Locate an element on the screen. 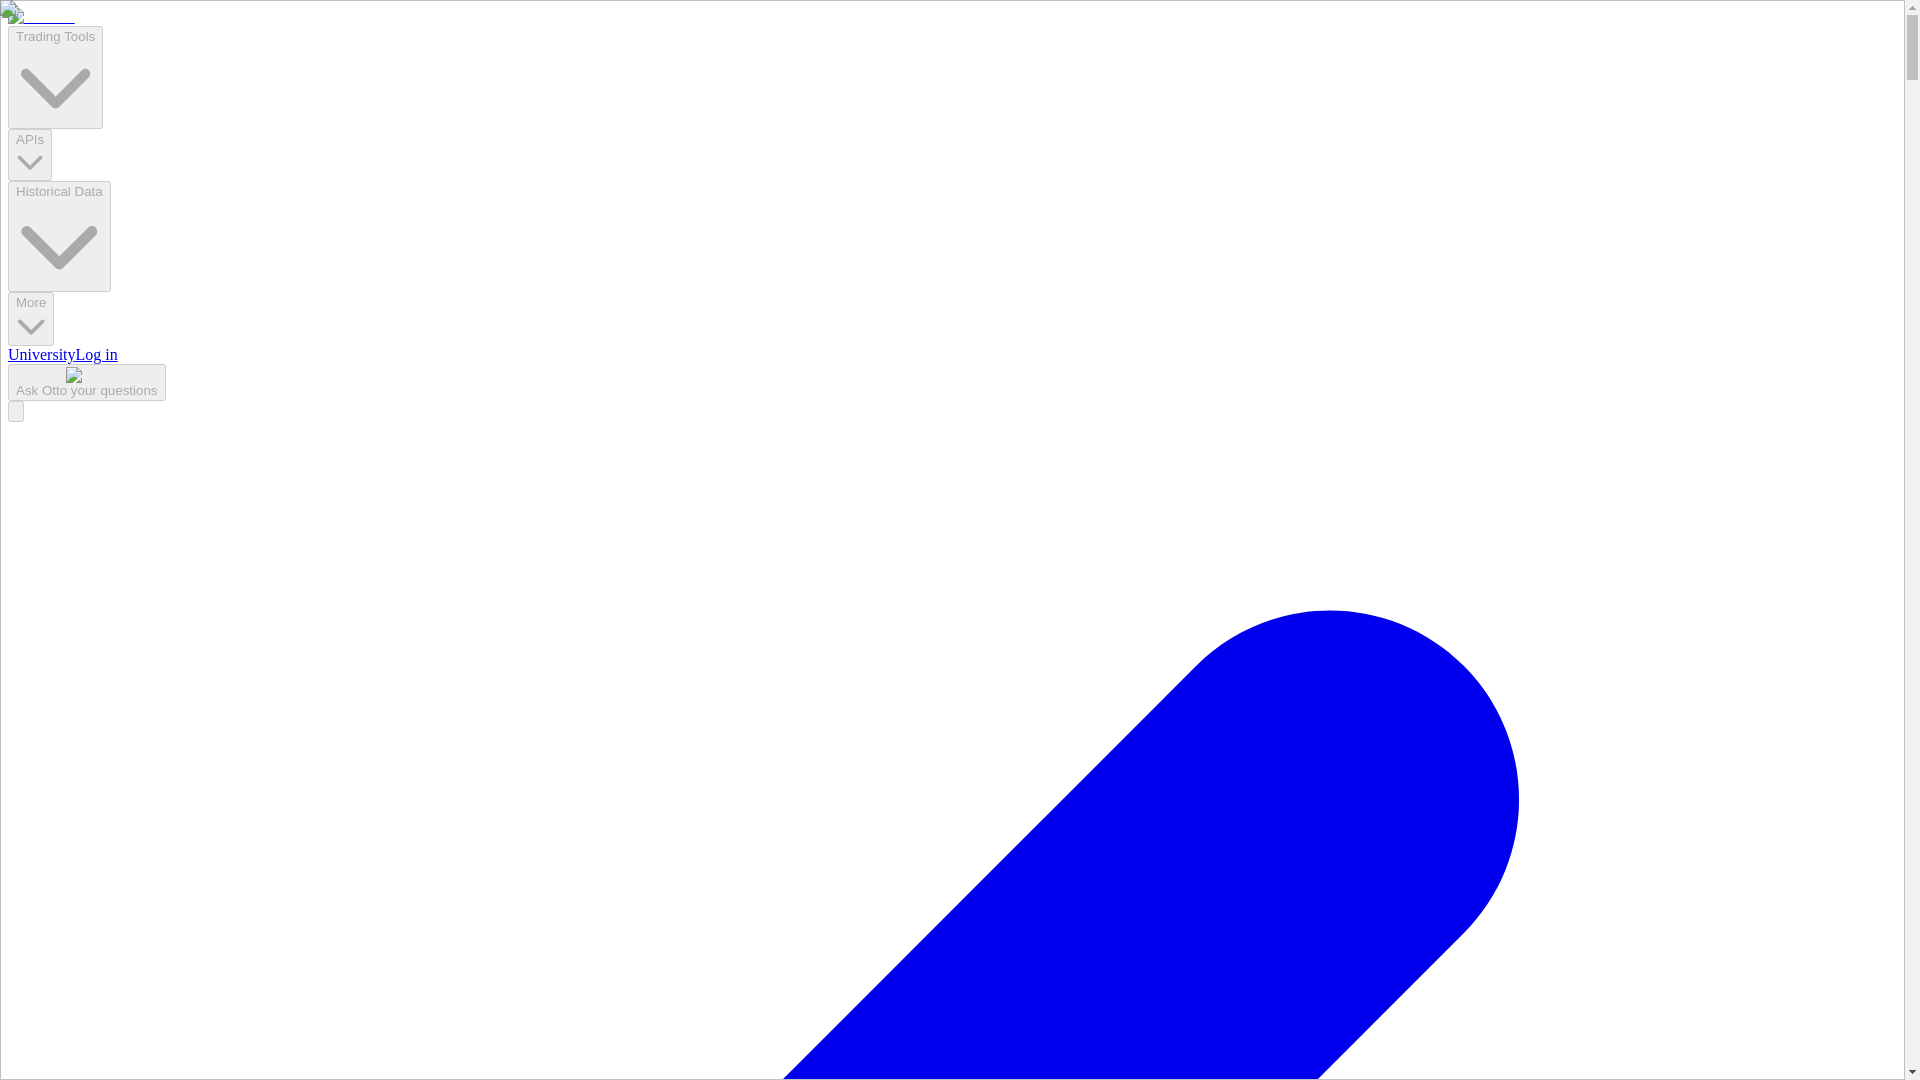 This screenshot has width=1920, height=1080. Trading Tools is located at coordinates (55, 76).